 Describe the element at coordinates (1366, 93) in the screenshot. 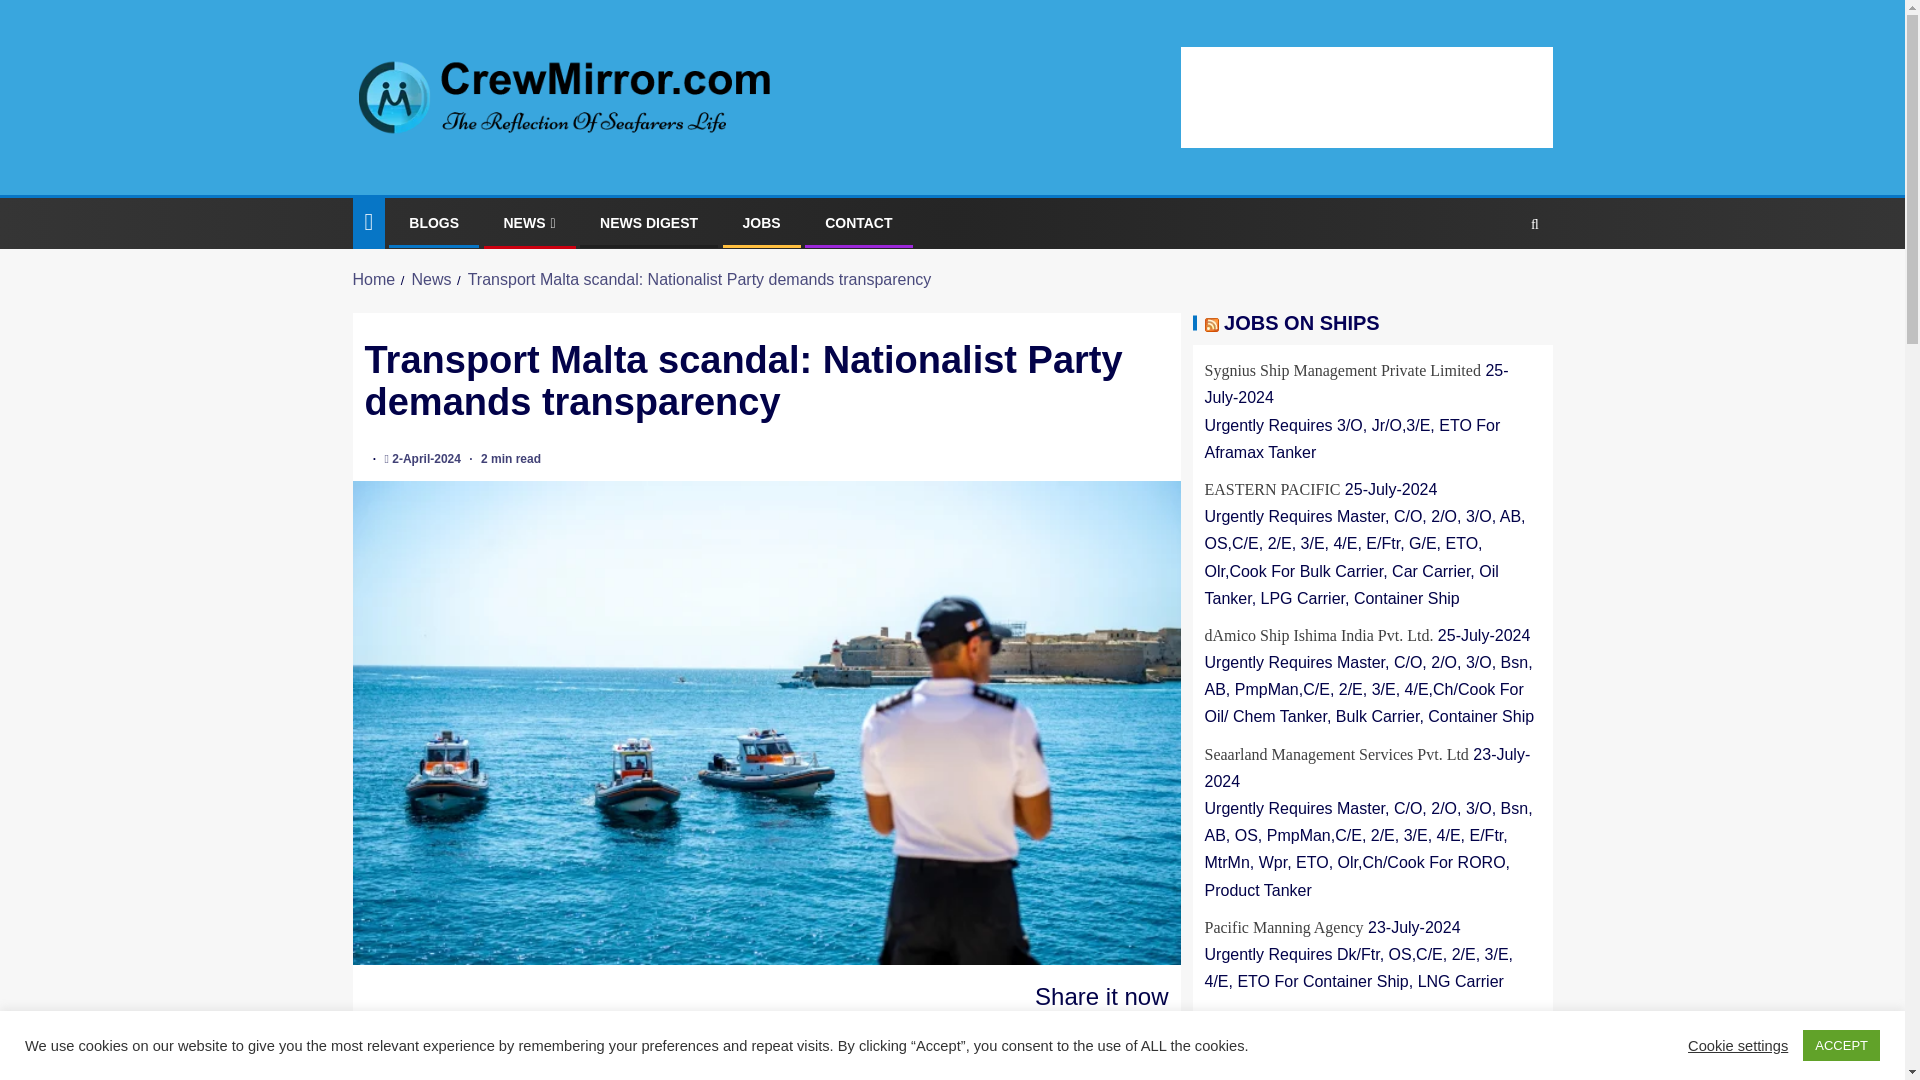

I see `Advertisement` at that location.